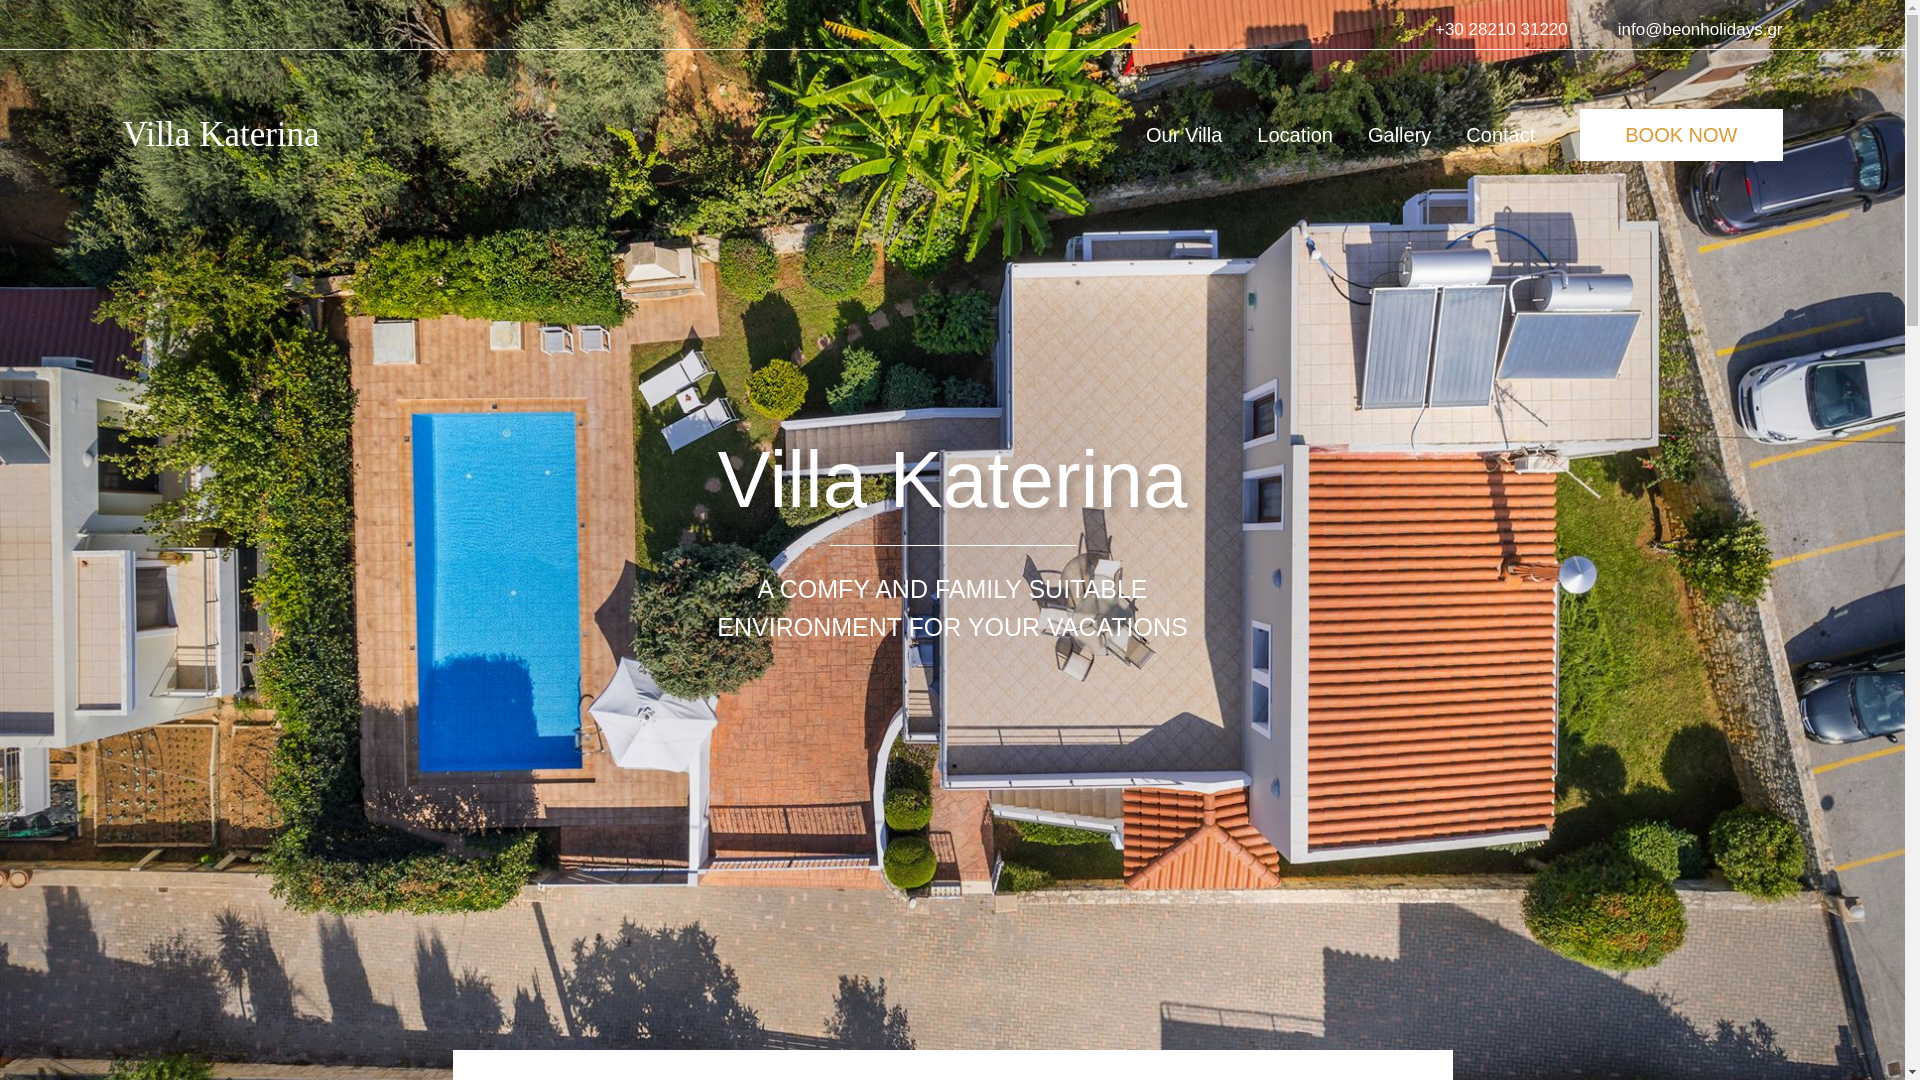 This screenshot has width=1920, height=1080. I want to click on Location, so click(1294, 140).